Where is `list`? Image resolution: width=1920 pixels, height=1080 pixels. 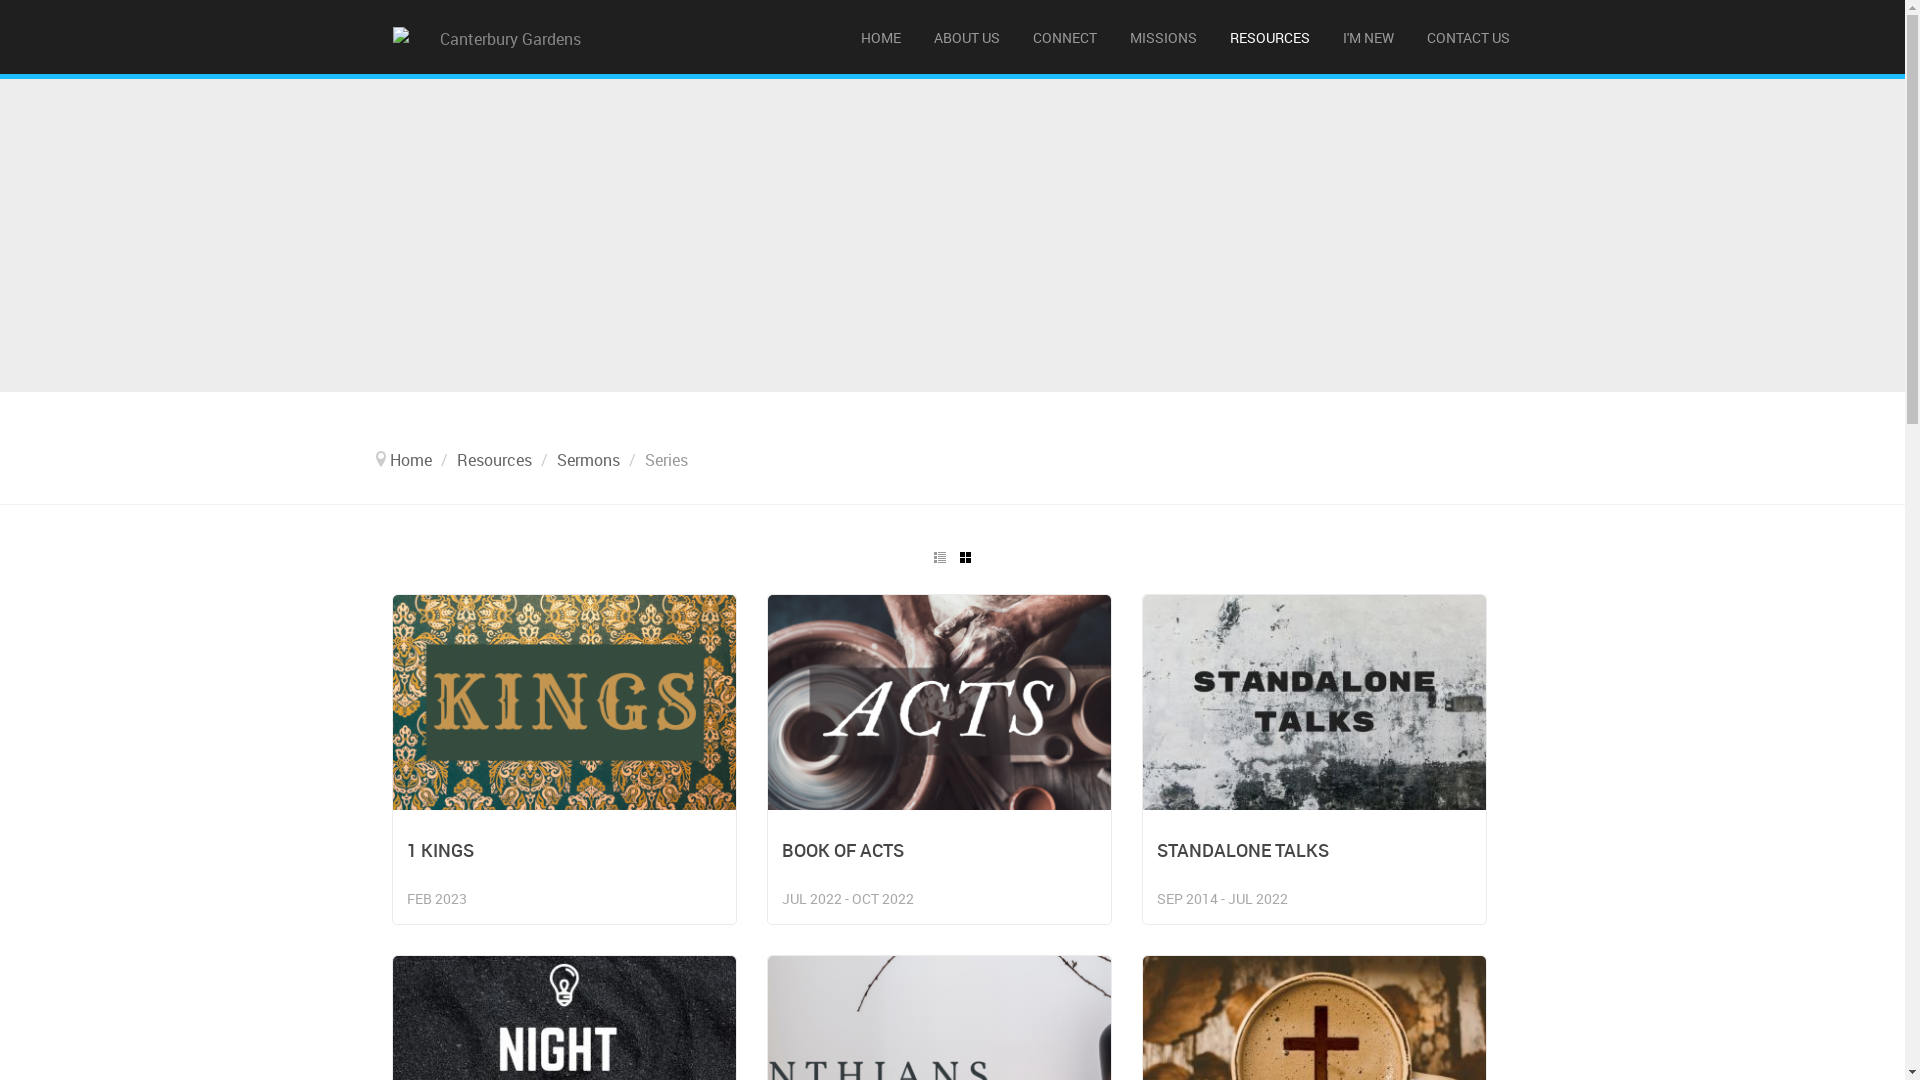
list is located at coordinates (940, 558).